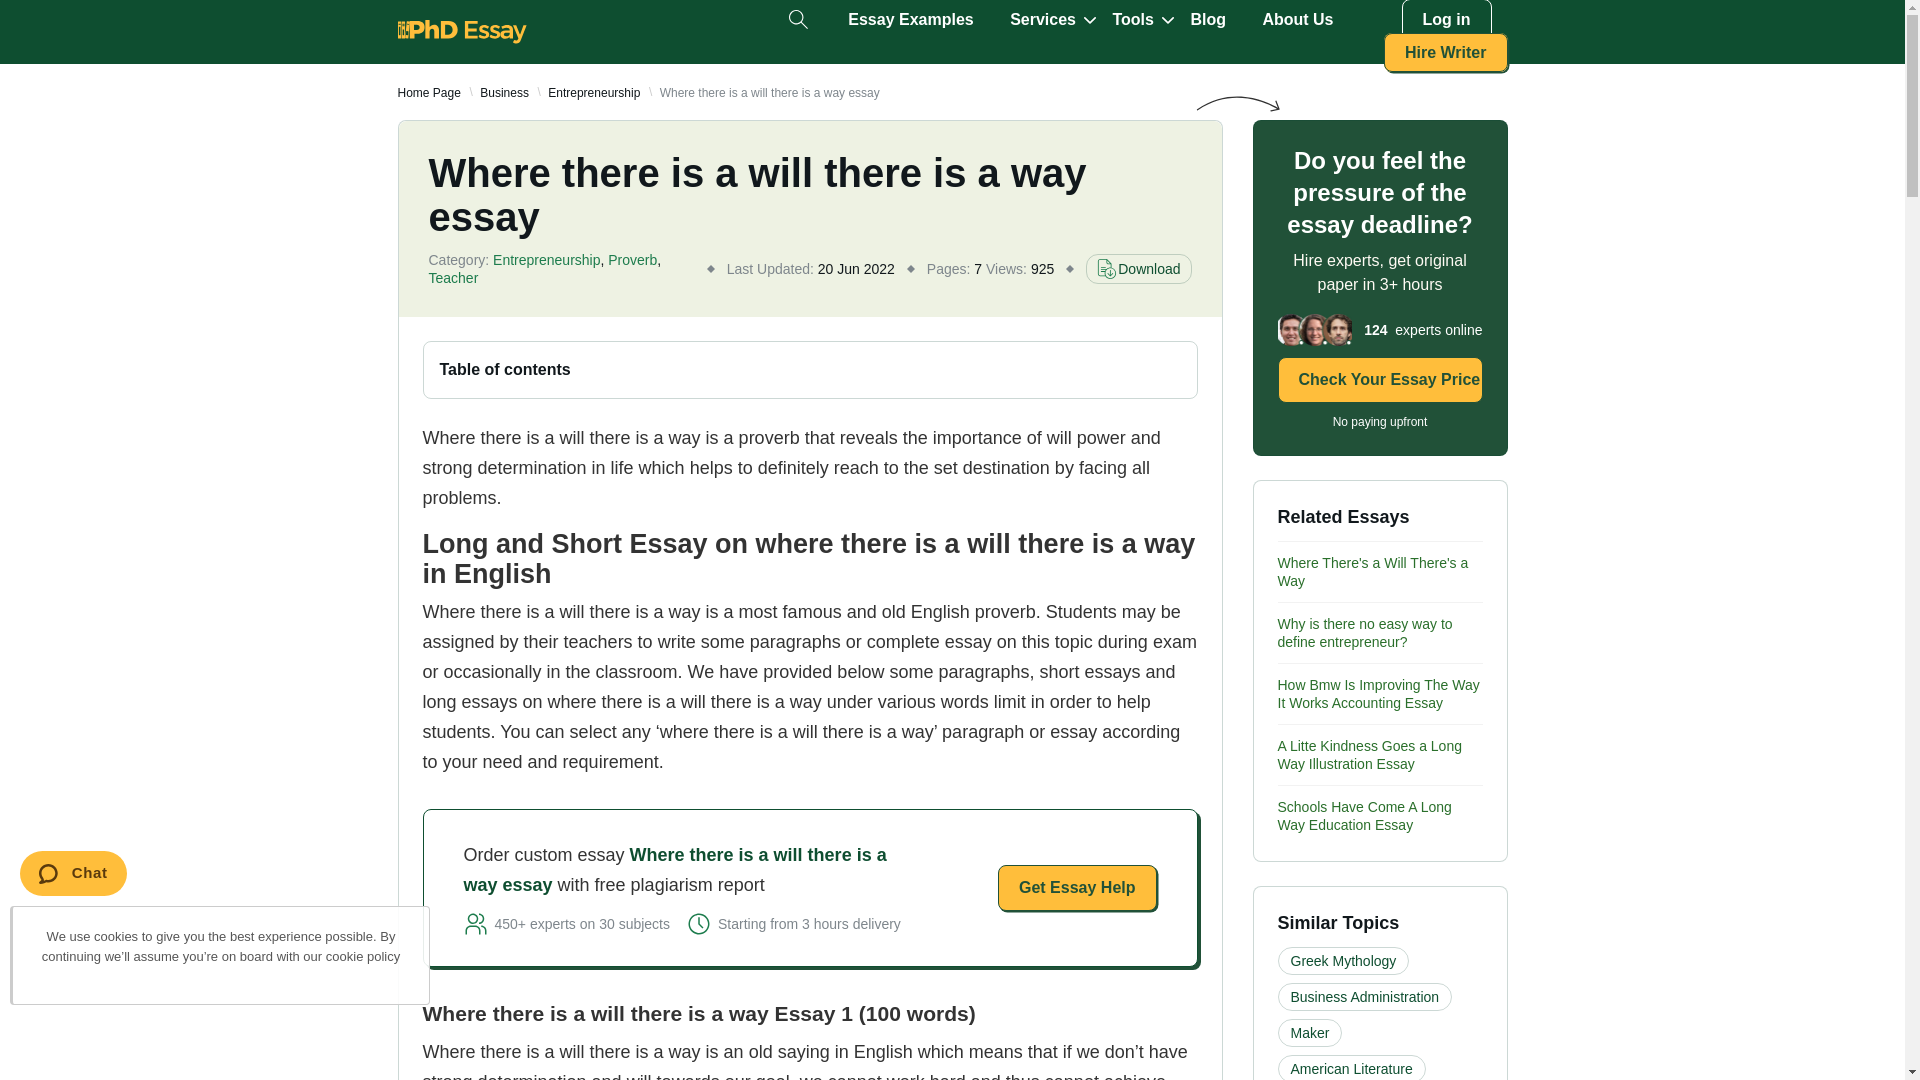 The image size is (1920, 1080). What do you see at coordinates (1138, 268) in the screenshot?
I see `Download` at bounding box center [1138, 268].